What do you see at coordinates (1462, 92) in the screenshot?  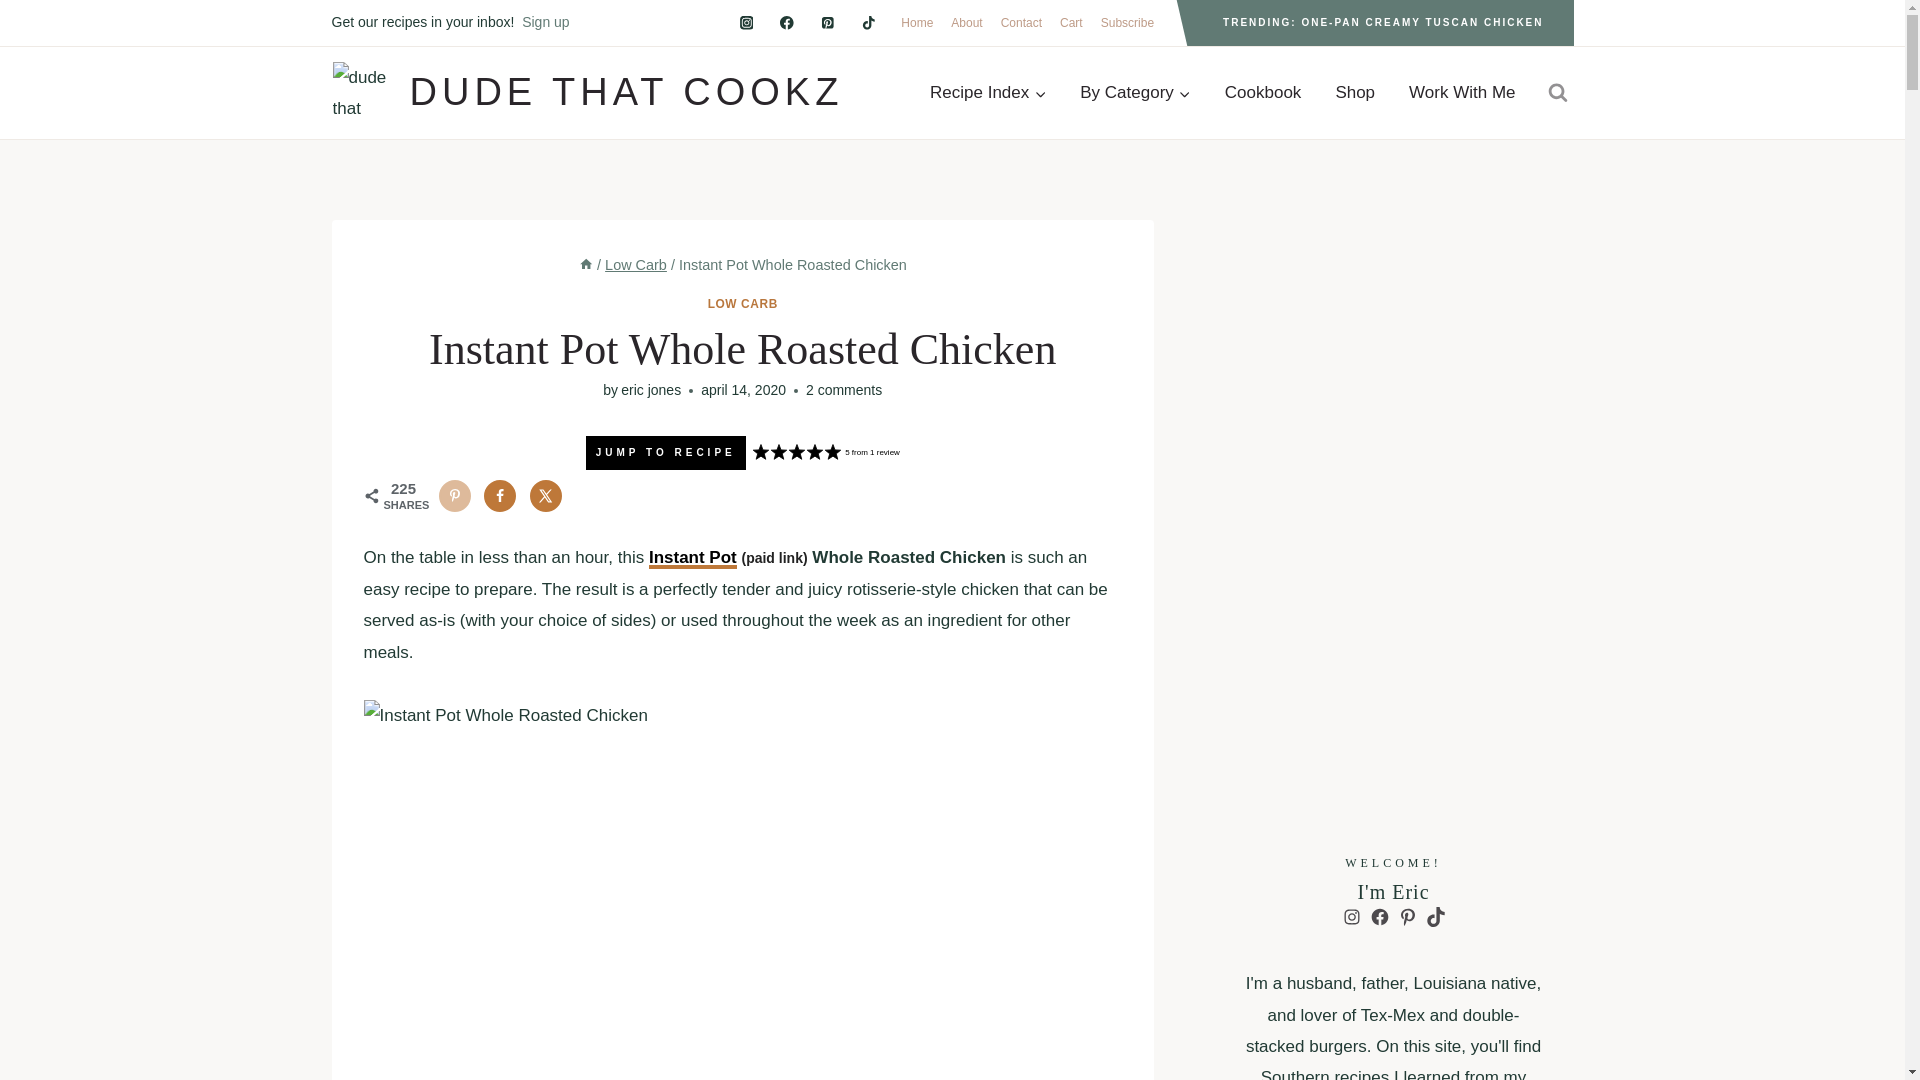 I see `Work With Me` at bounding box center [1462, 92].